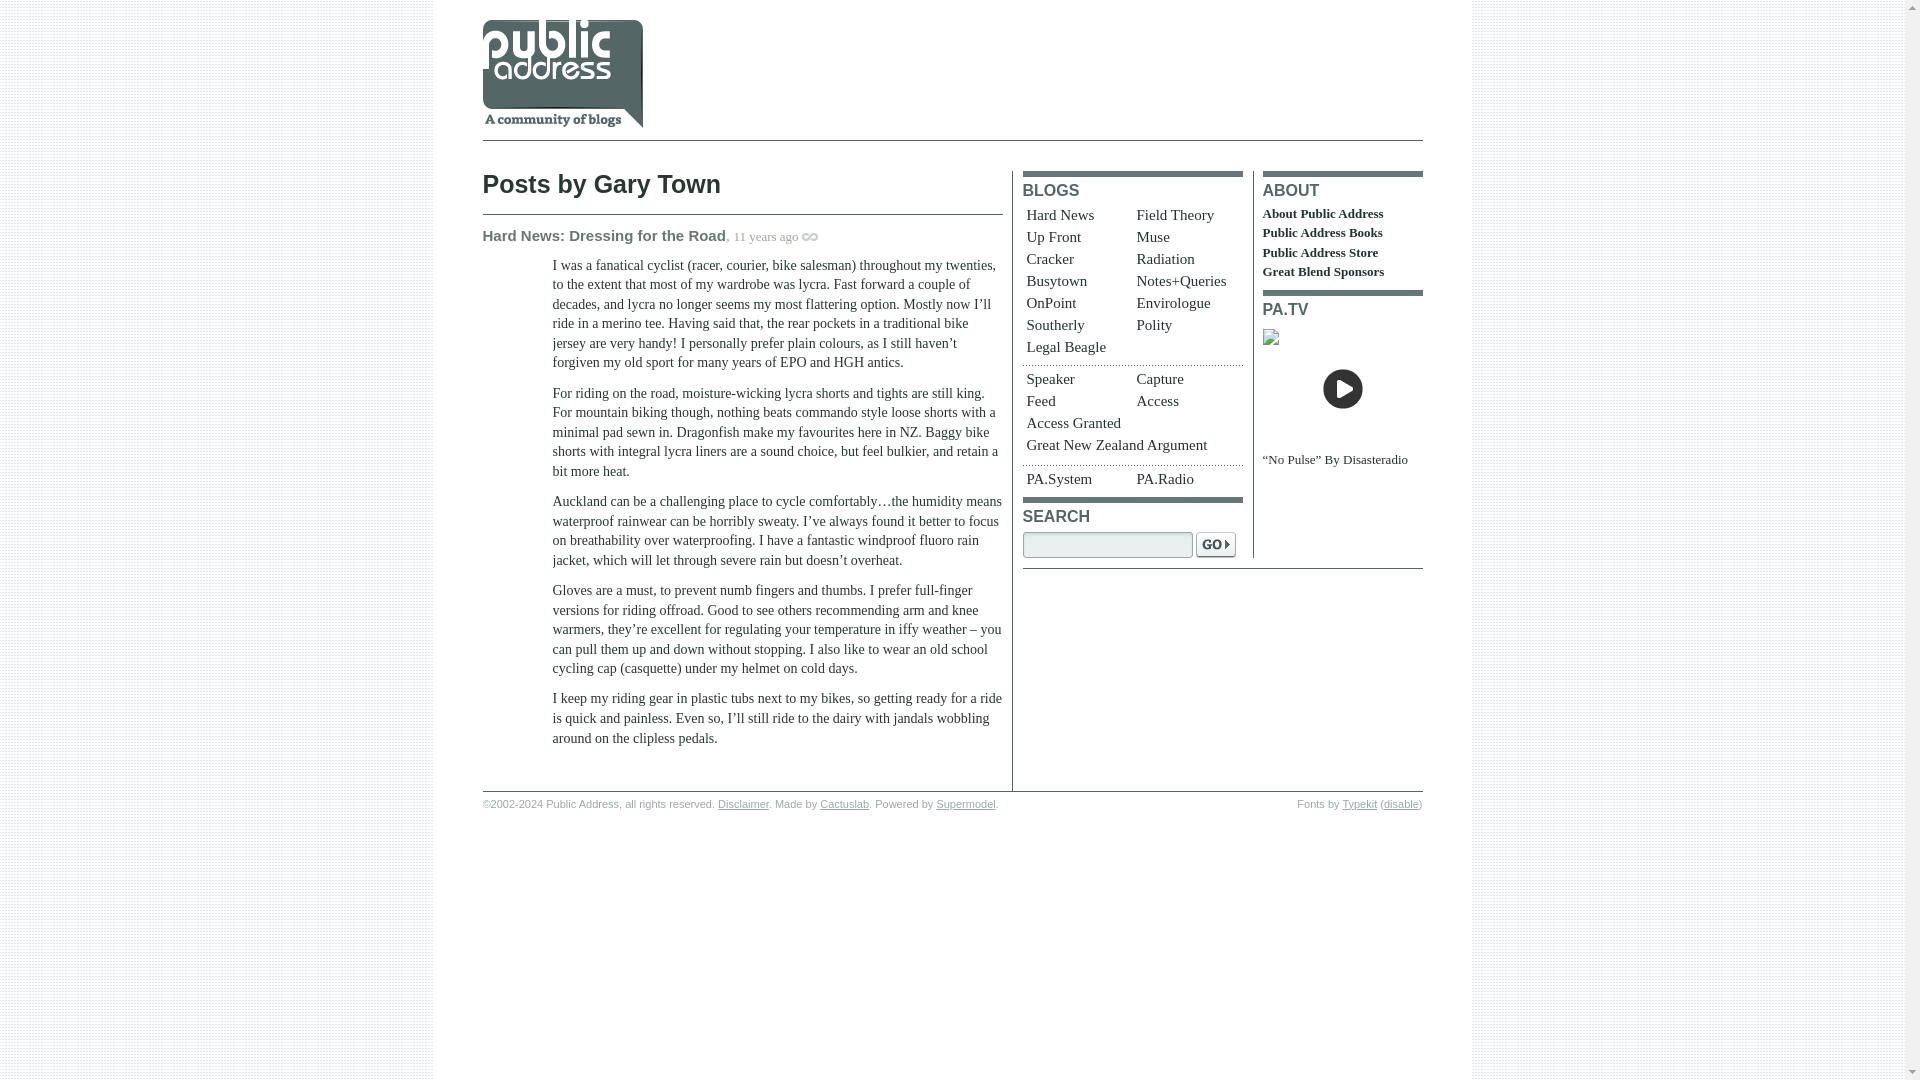 The width and height of the screenshot is (1920, 1080). I want to click on Hard News: Dressing for the Road, so click(603, 234).